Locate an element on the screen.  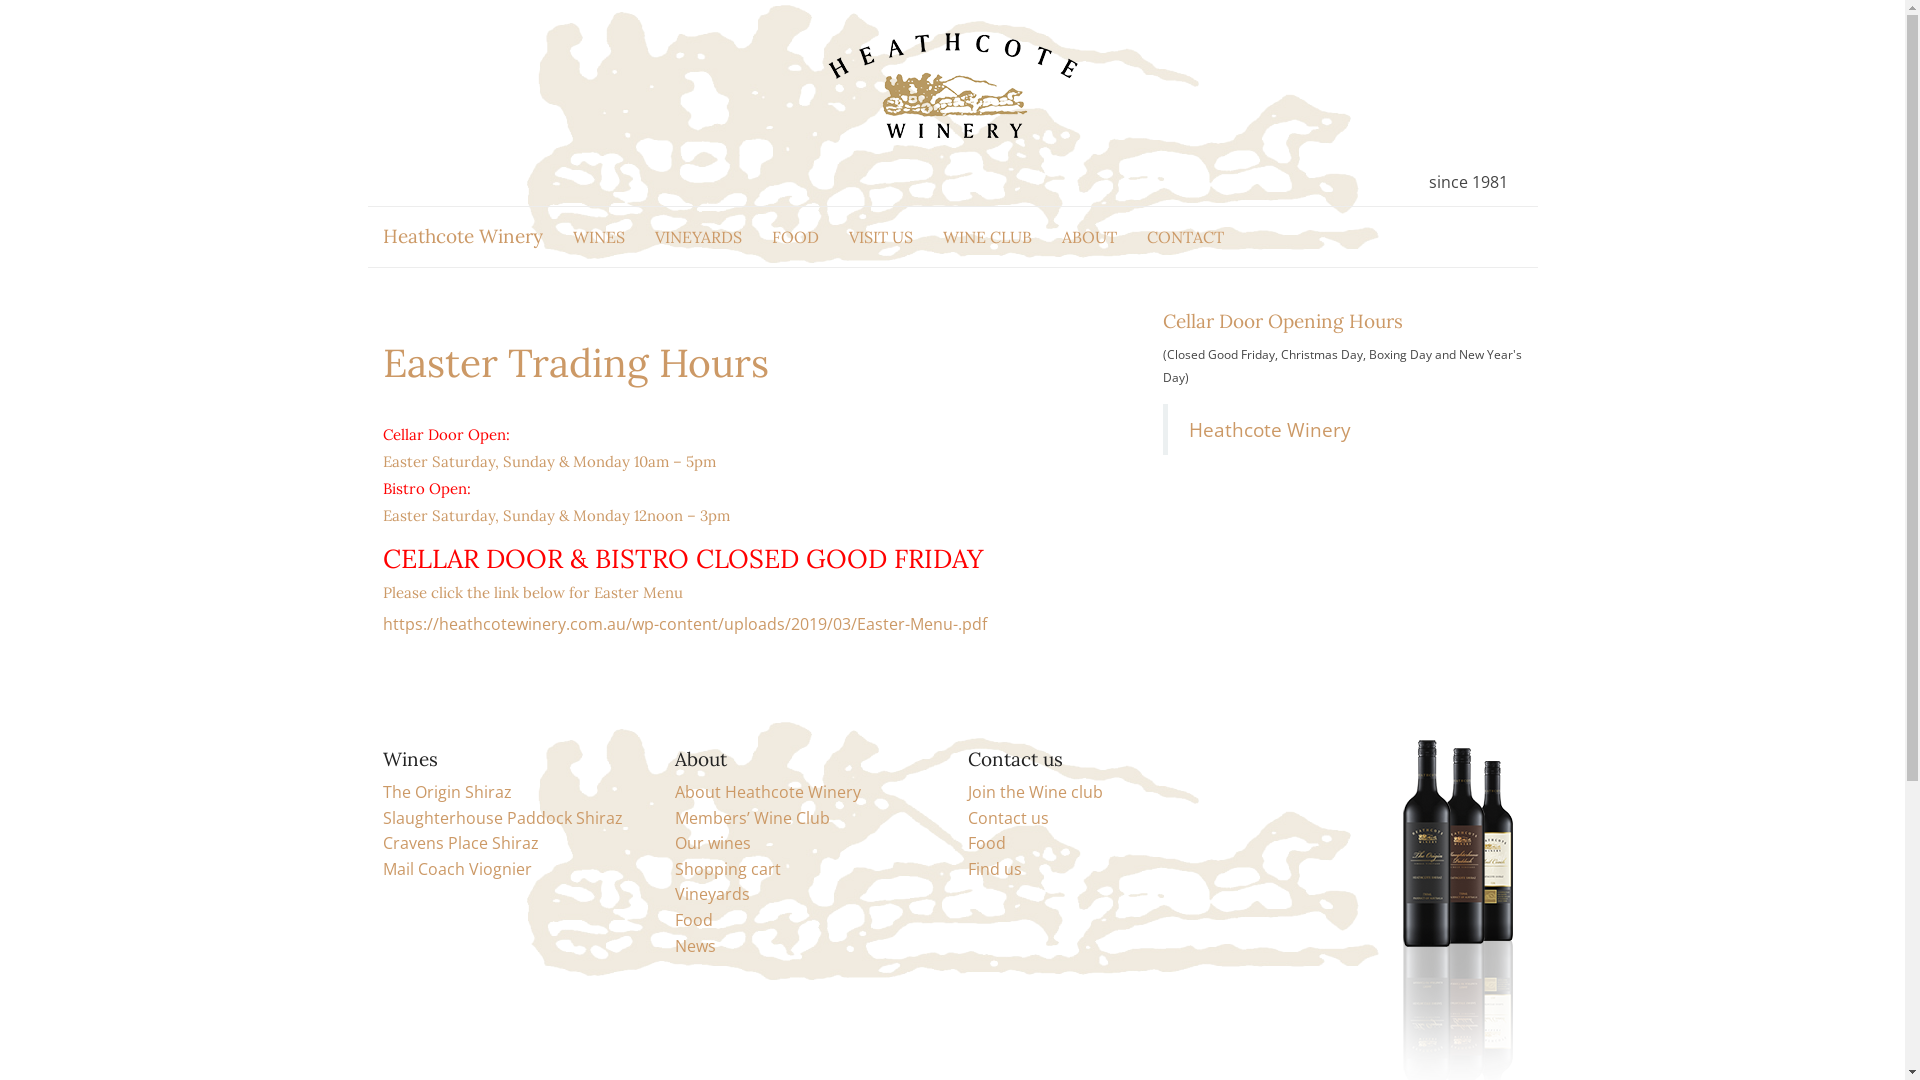
About Heathcote Winery is located at coordinates (768, 792).